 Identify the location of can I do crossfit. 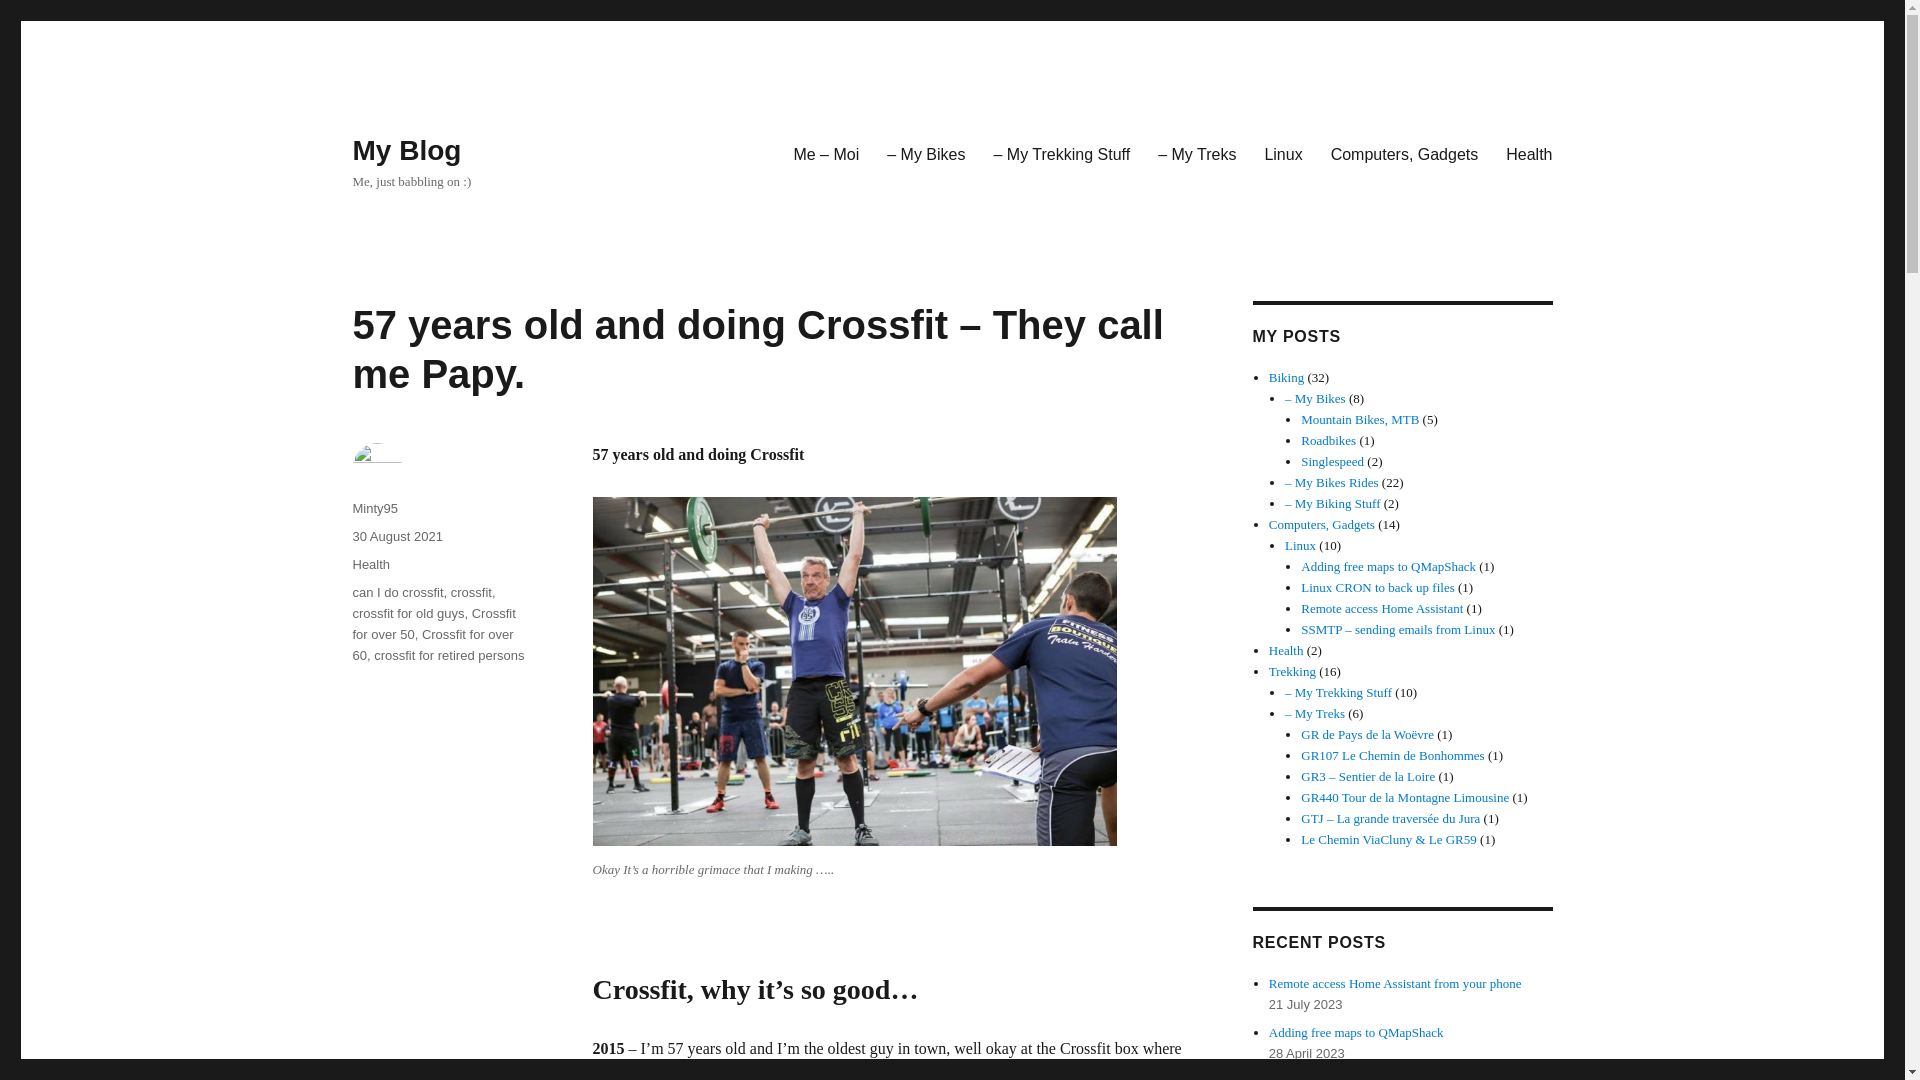
(397, 592).